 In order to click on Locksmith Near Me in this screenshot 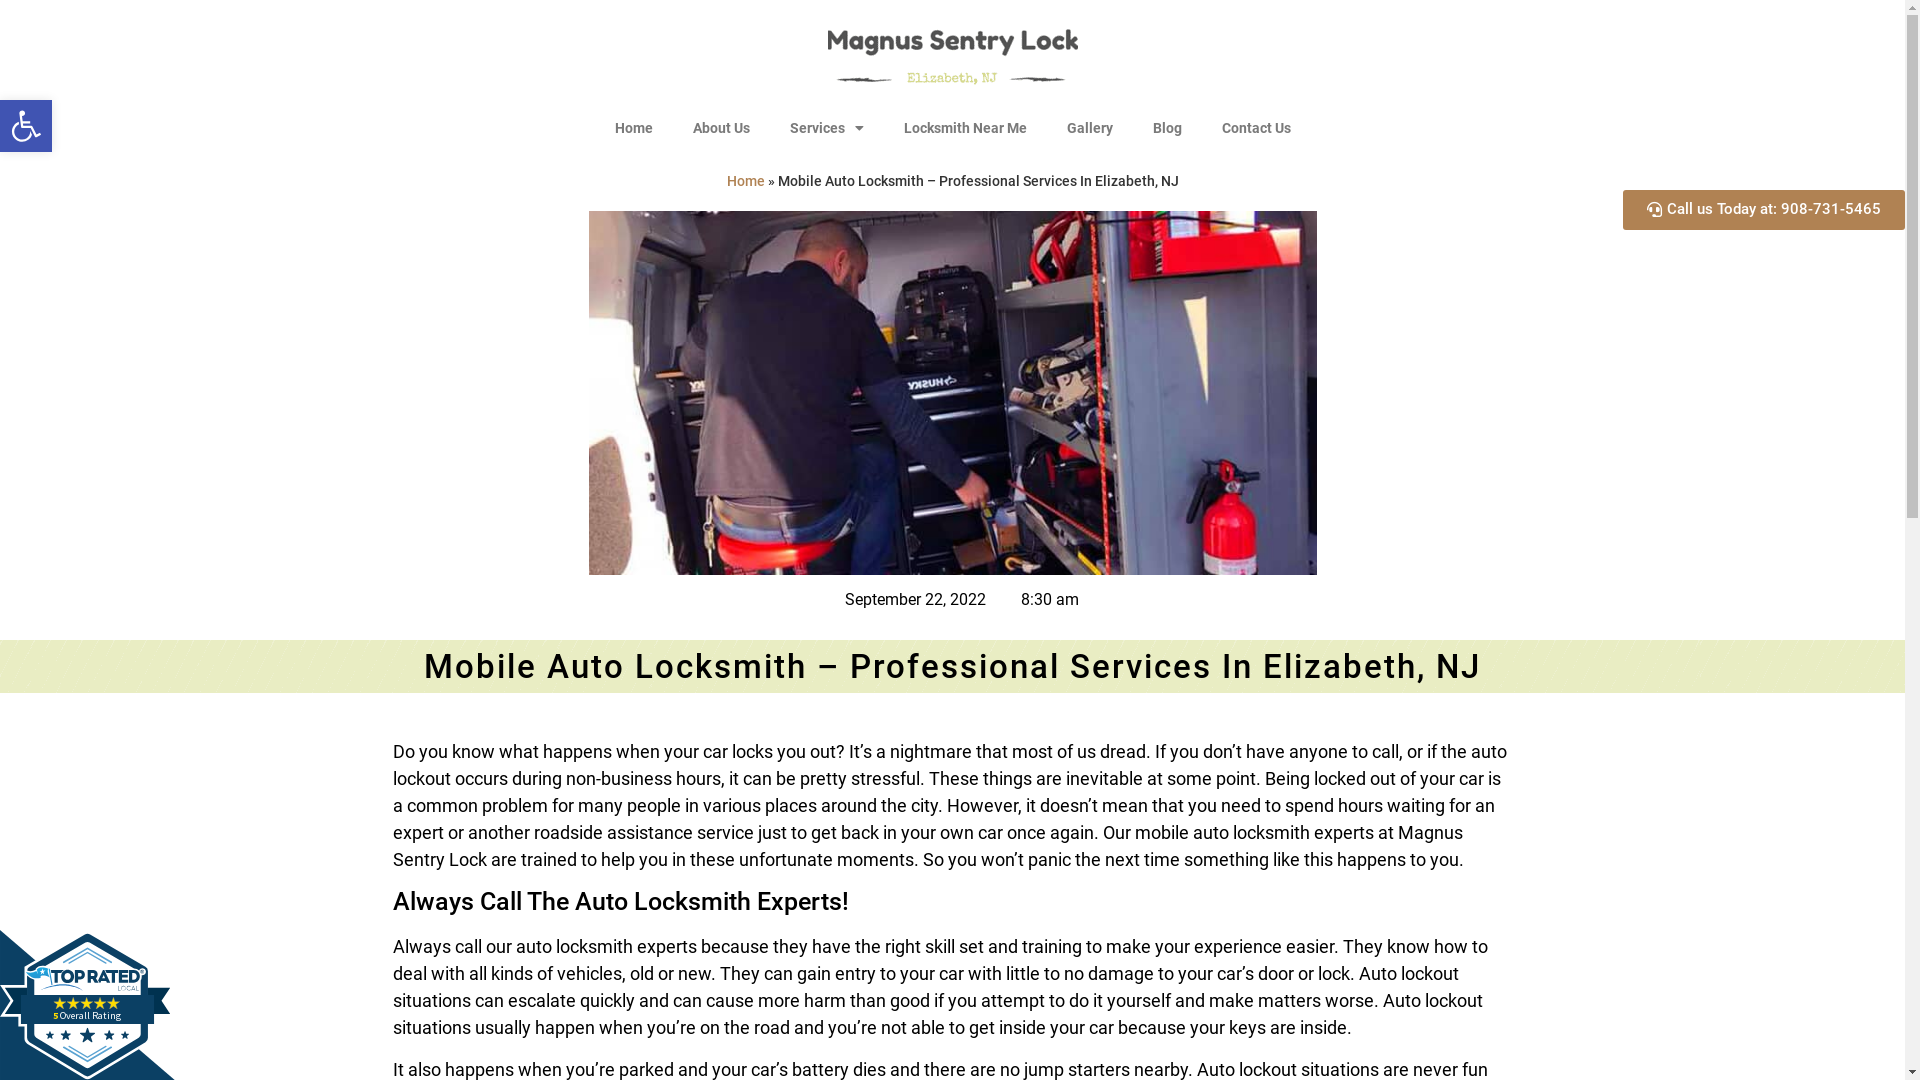, I will do `click(966, 128)`.